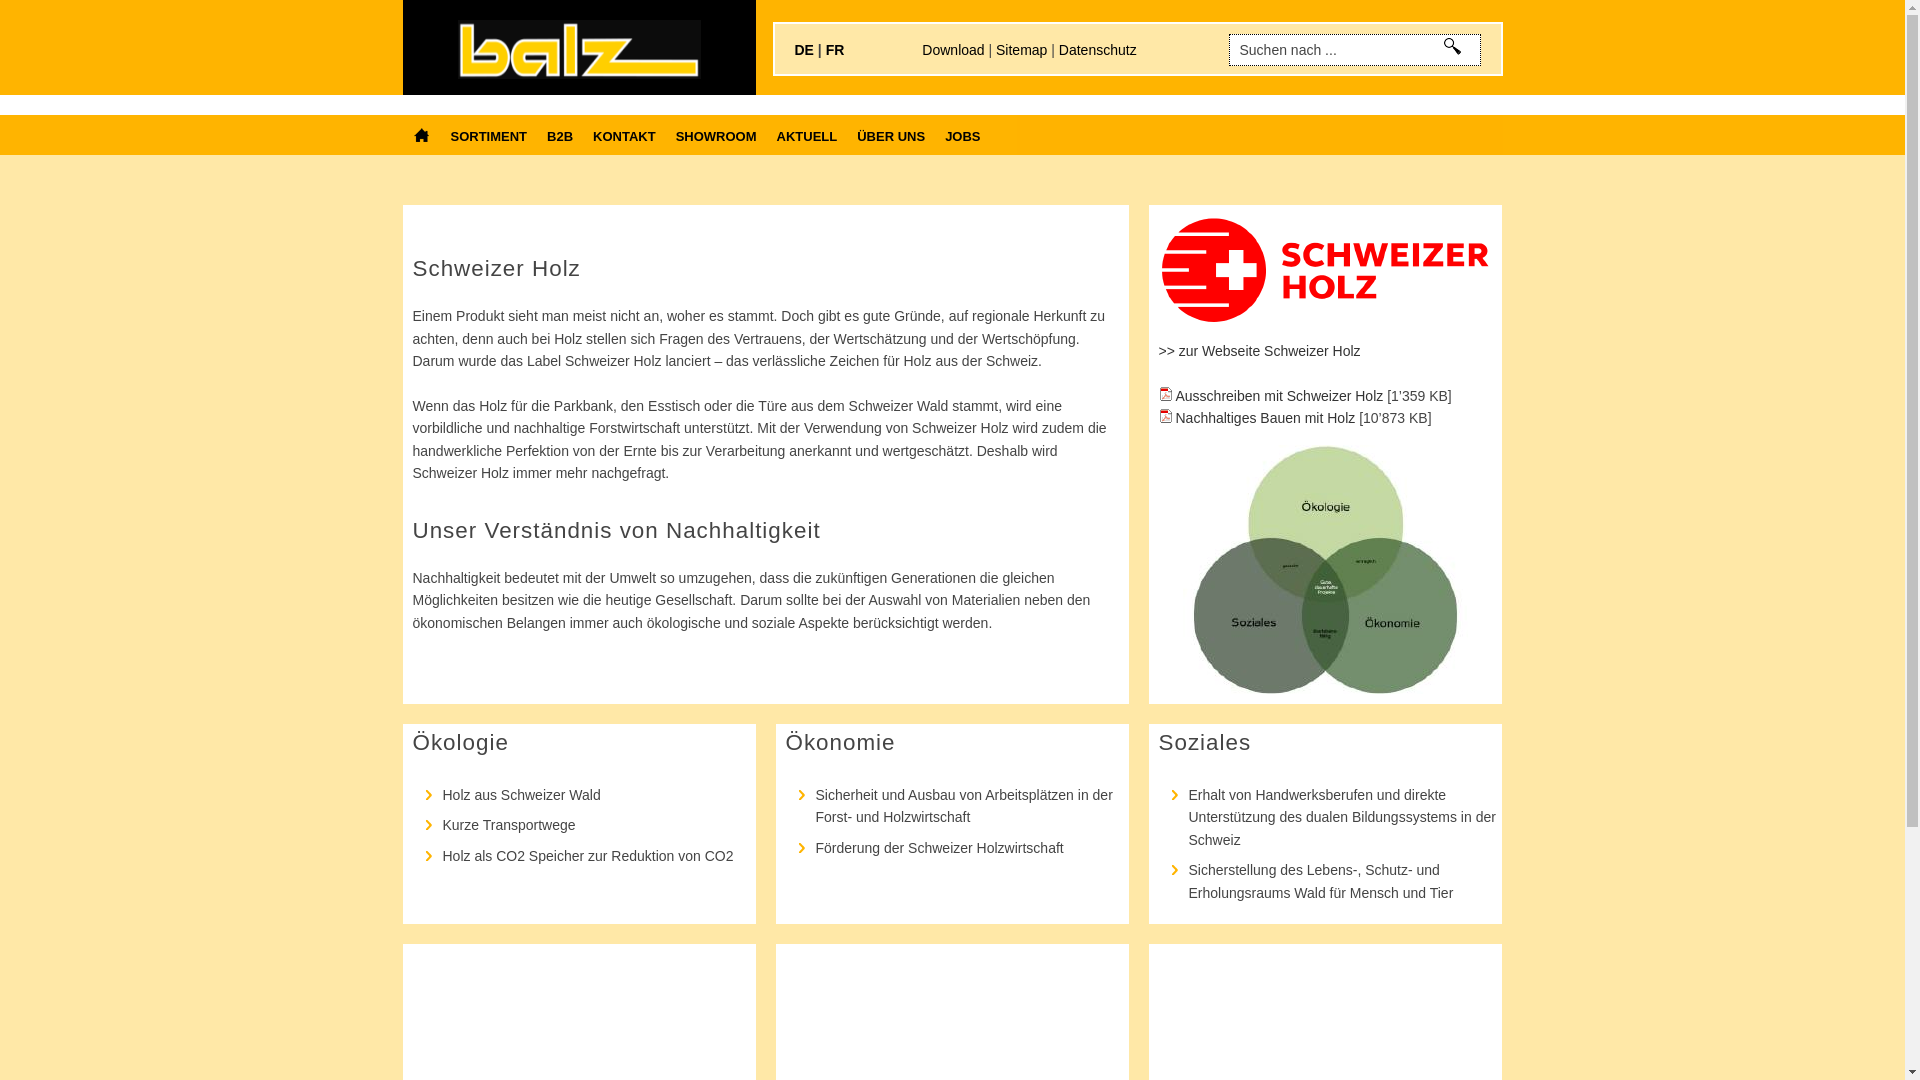 The width and height of the screenshot is (1920, 1080). I want to click on Sitemap, so click(1022, 50).